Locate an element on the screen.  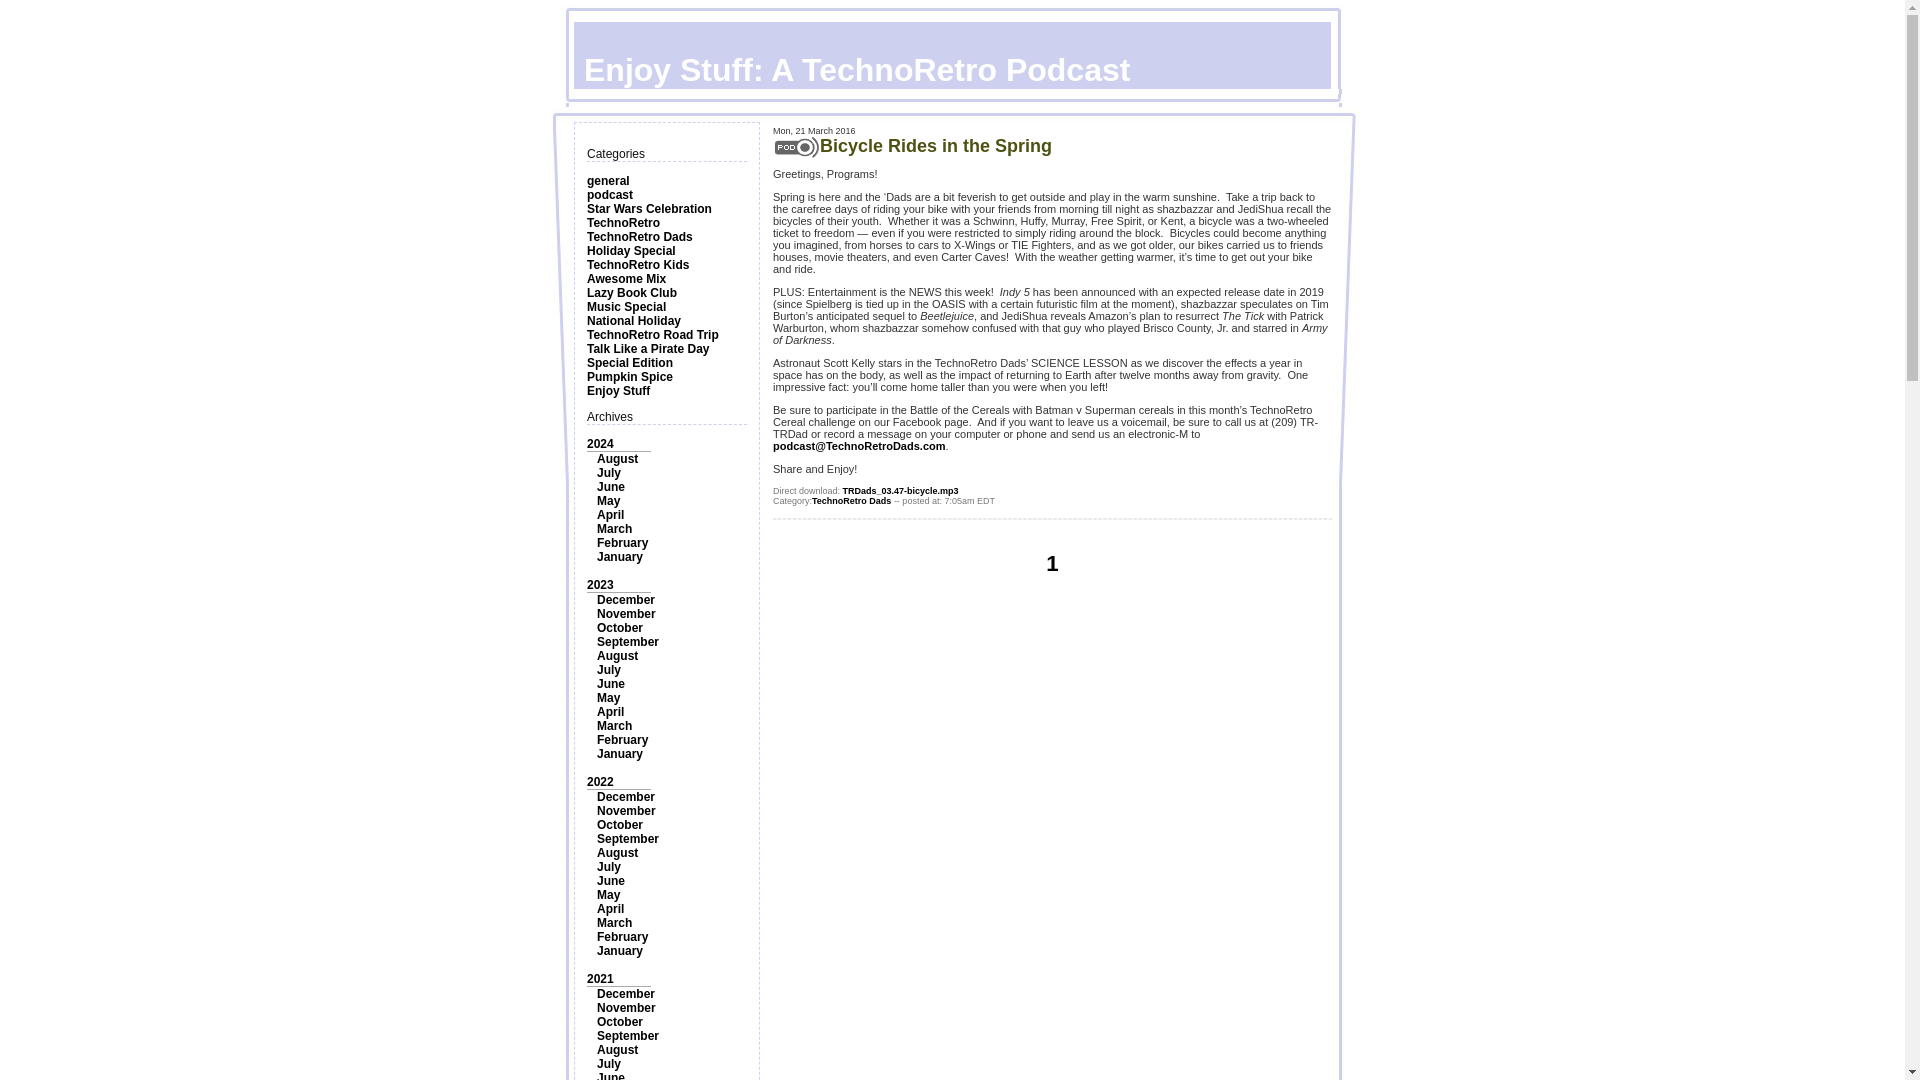
Talk Like a Pirate Day is located at coordinates (648, 349).